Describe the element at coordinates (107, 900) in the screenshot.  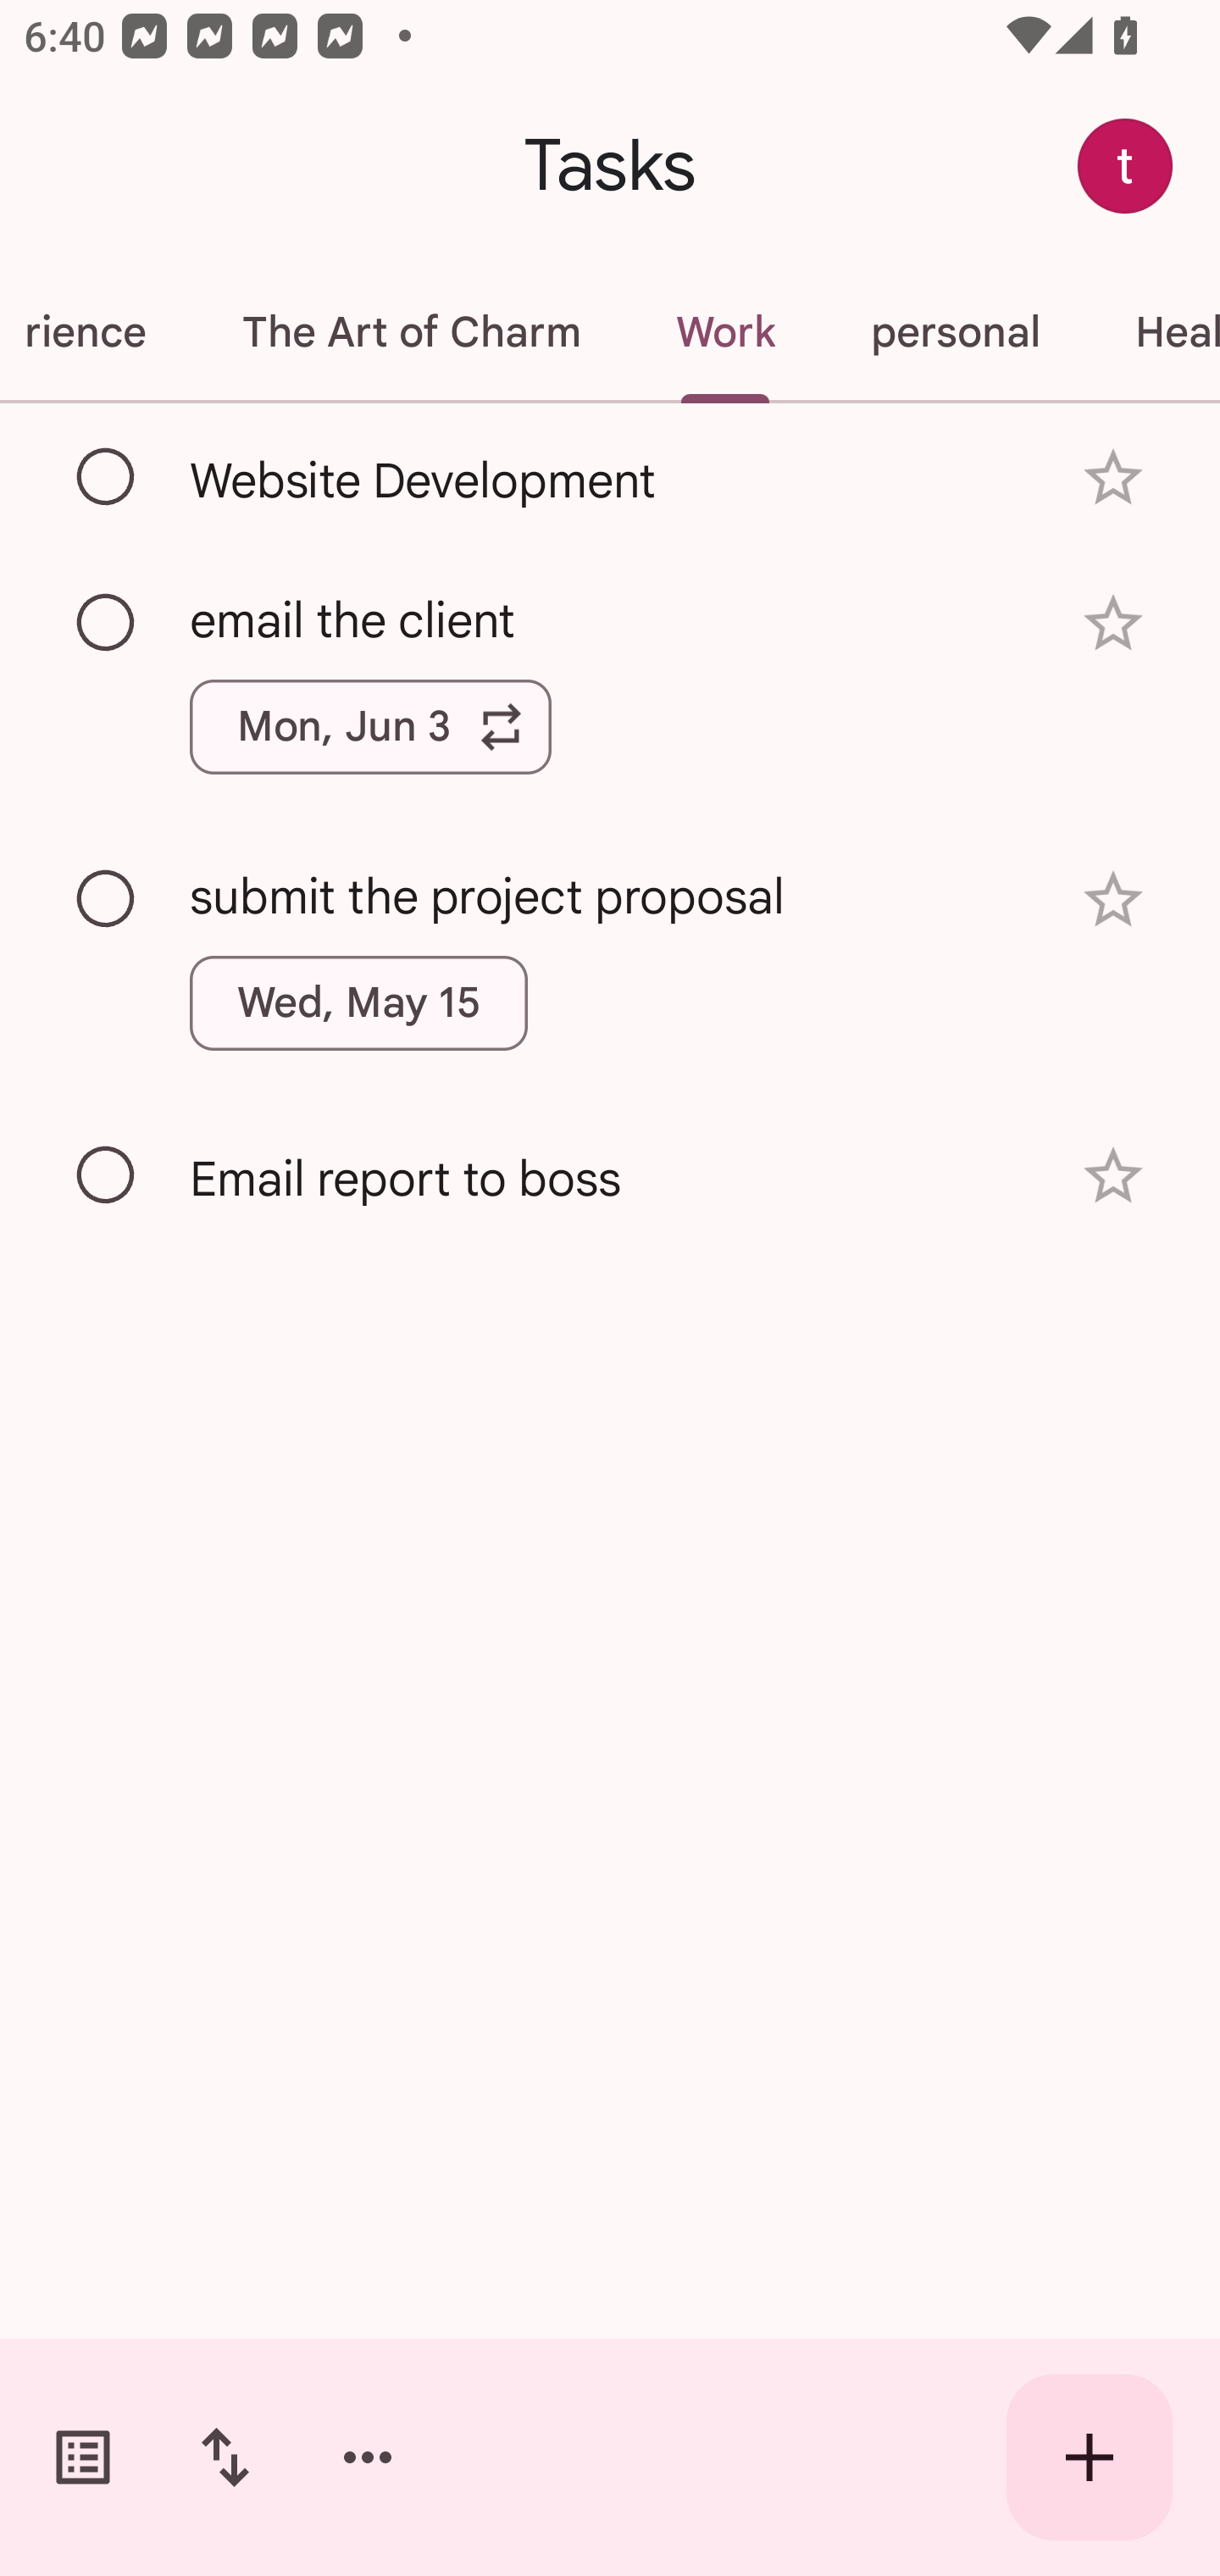
I see `Mark as complete` at that location.